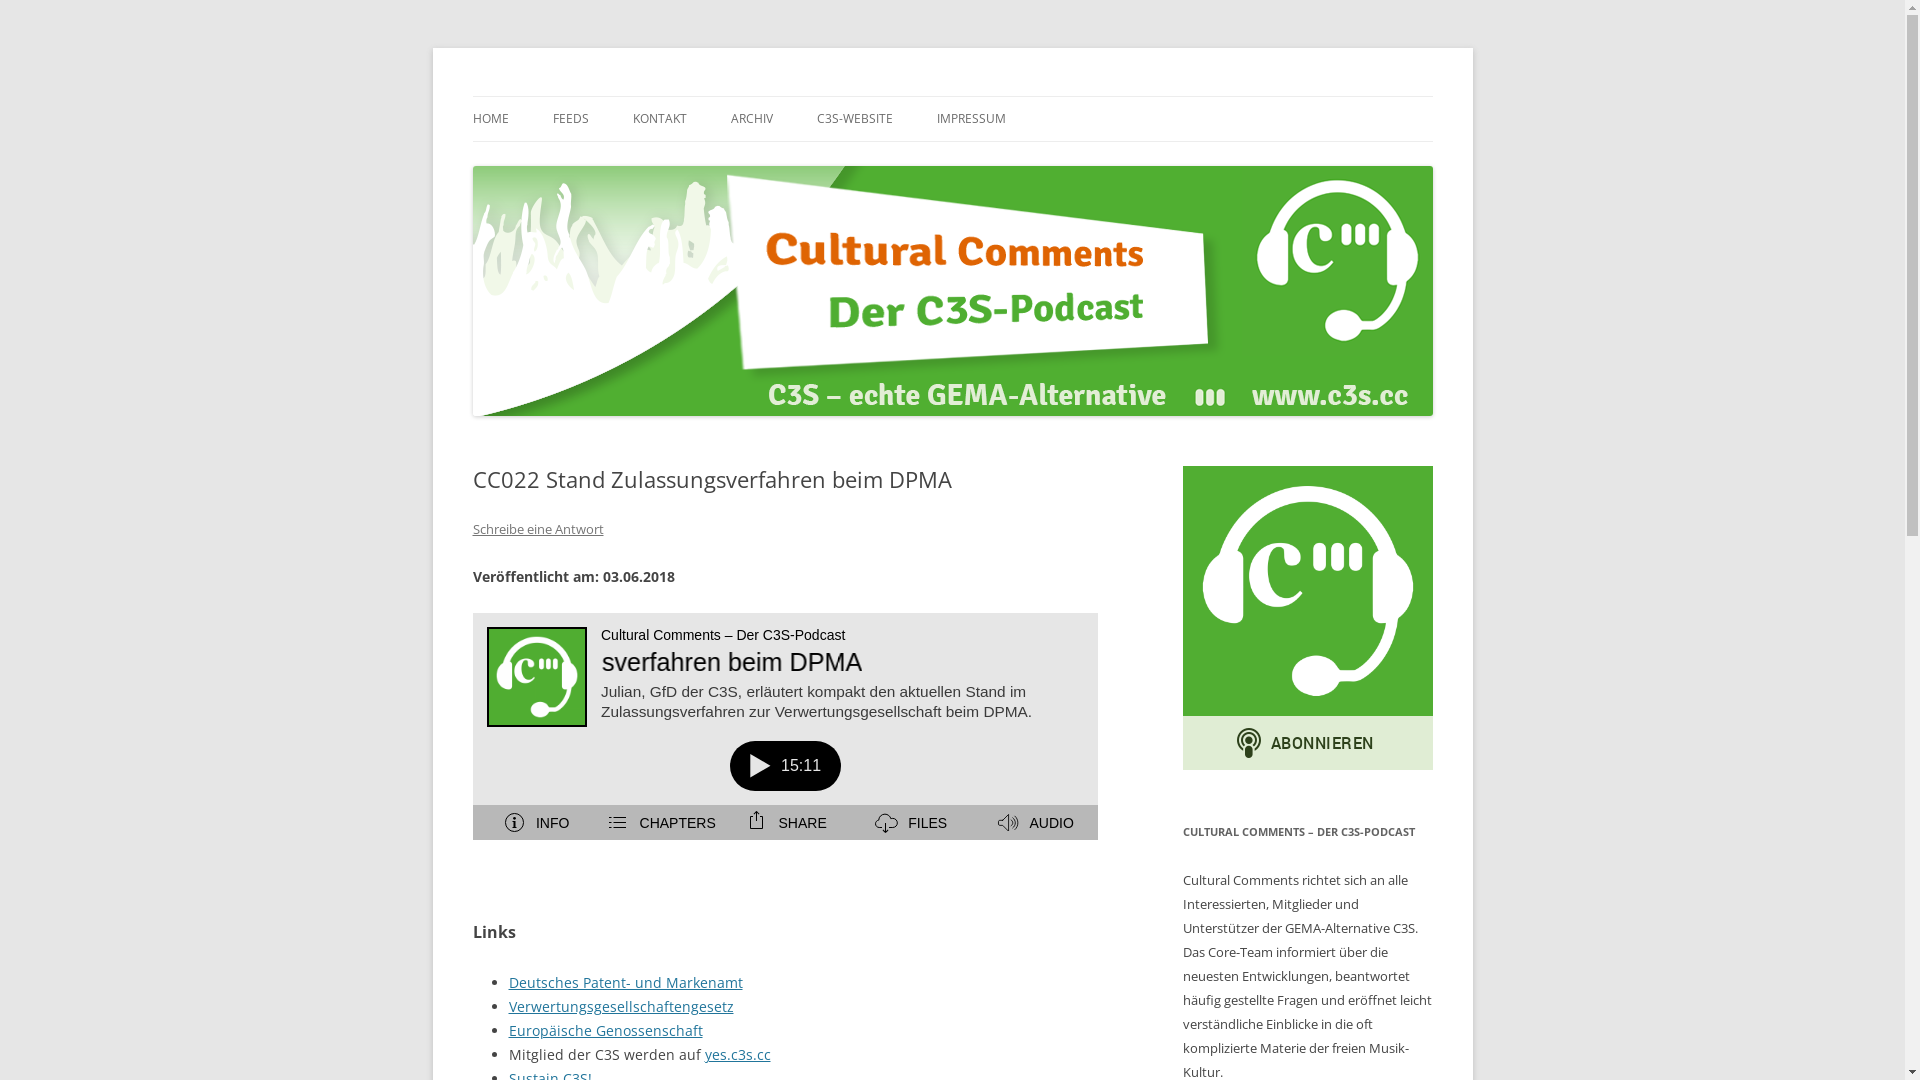  What do you see at coordinates (599, 96) in the screenshot?
I see `Cultural Comments` at bounding box center [599, 96].